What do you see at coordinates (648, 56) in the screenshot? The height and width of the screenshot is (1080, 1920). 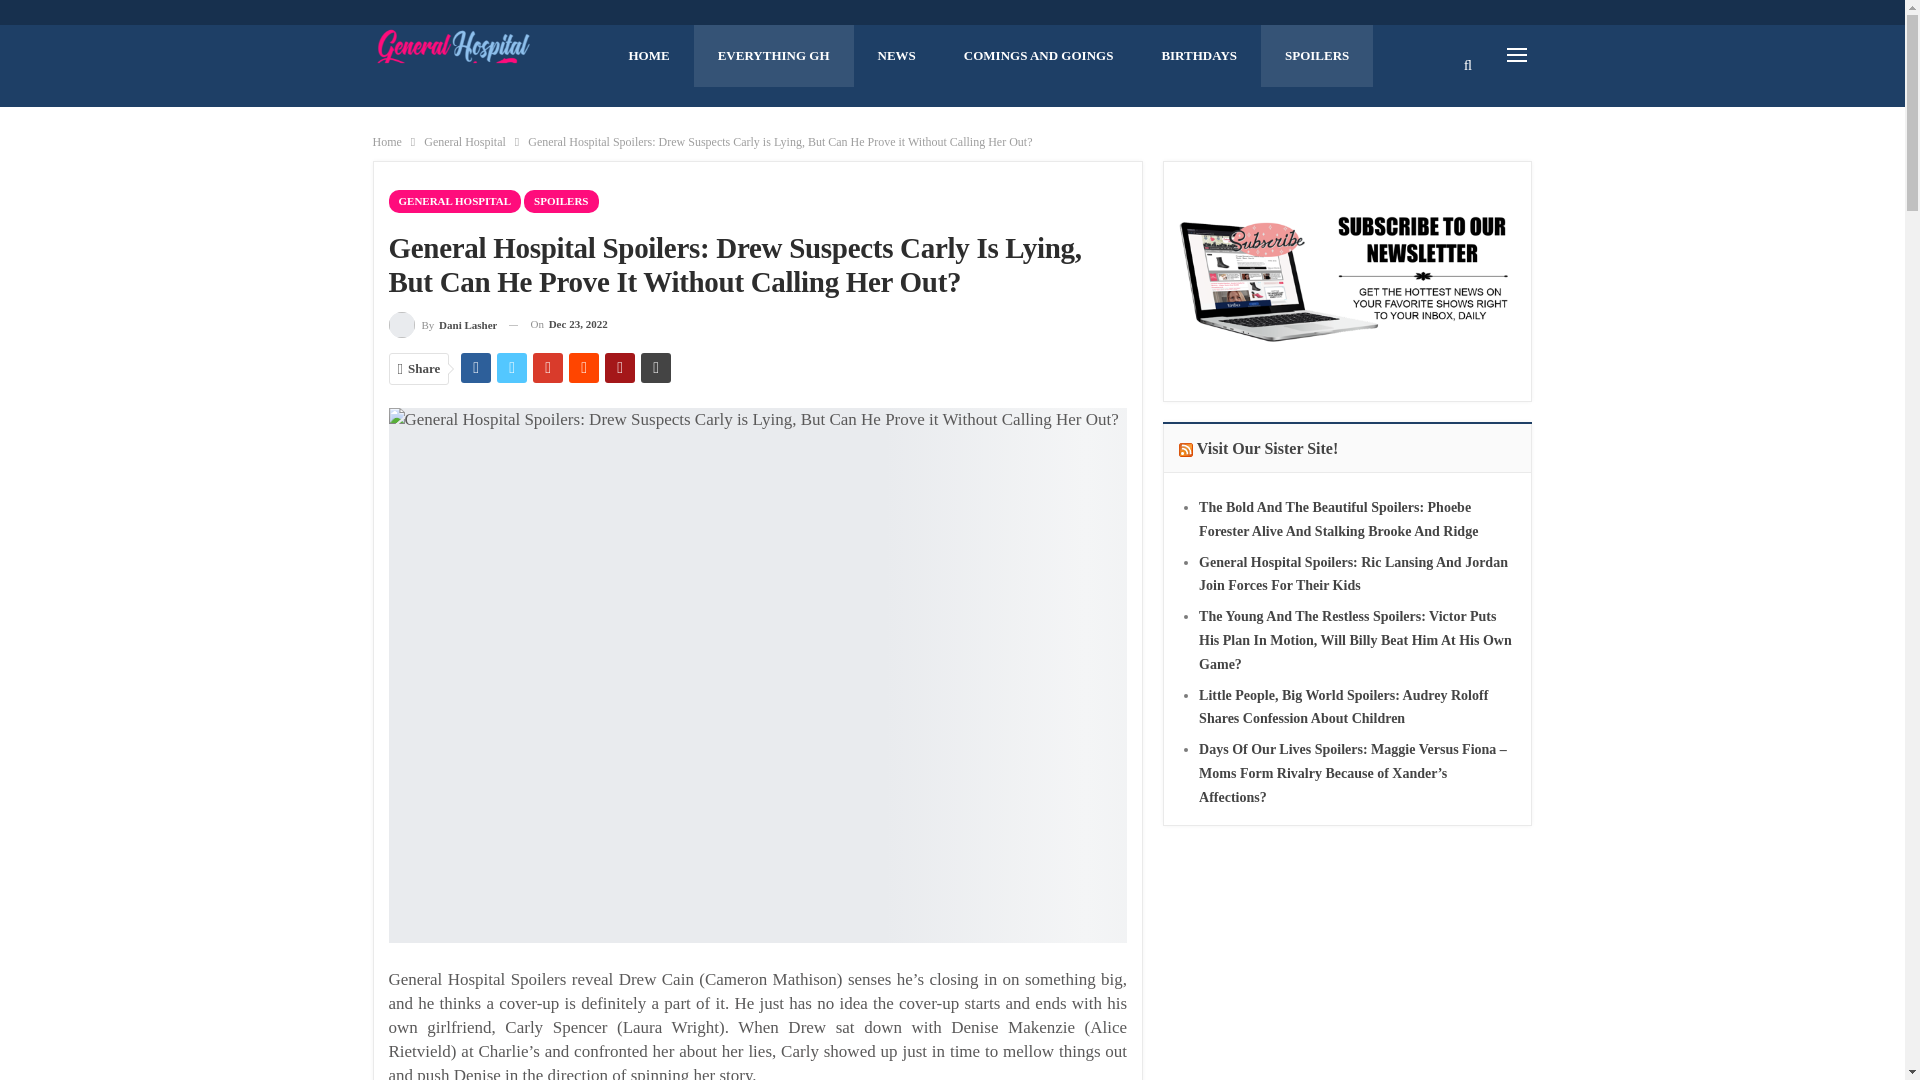 I see `HOME` at bounding box center [648, 56].